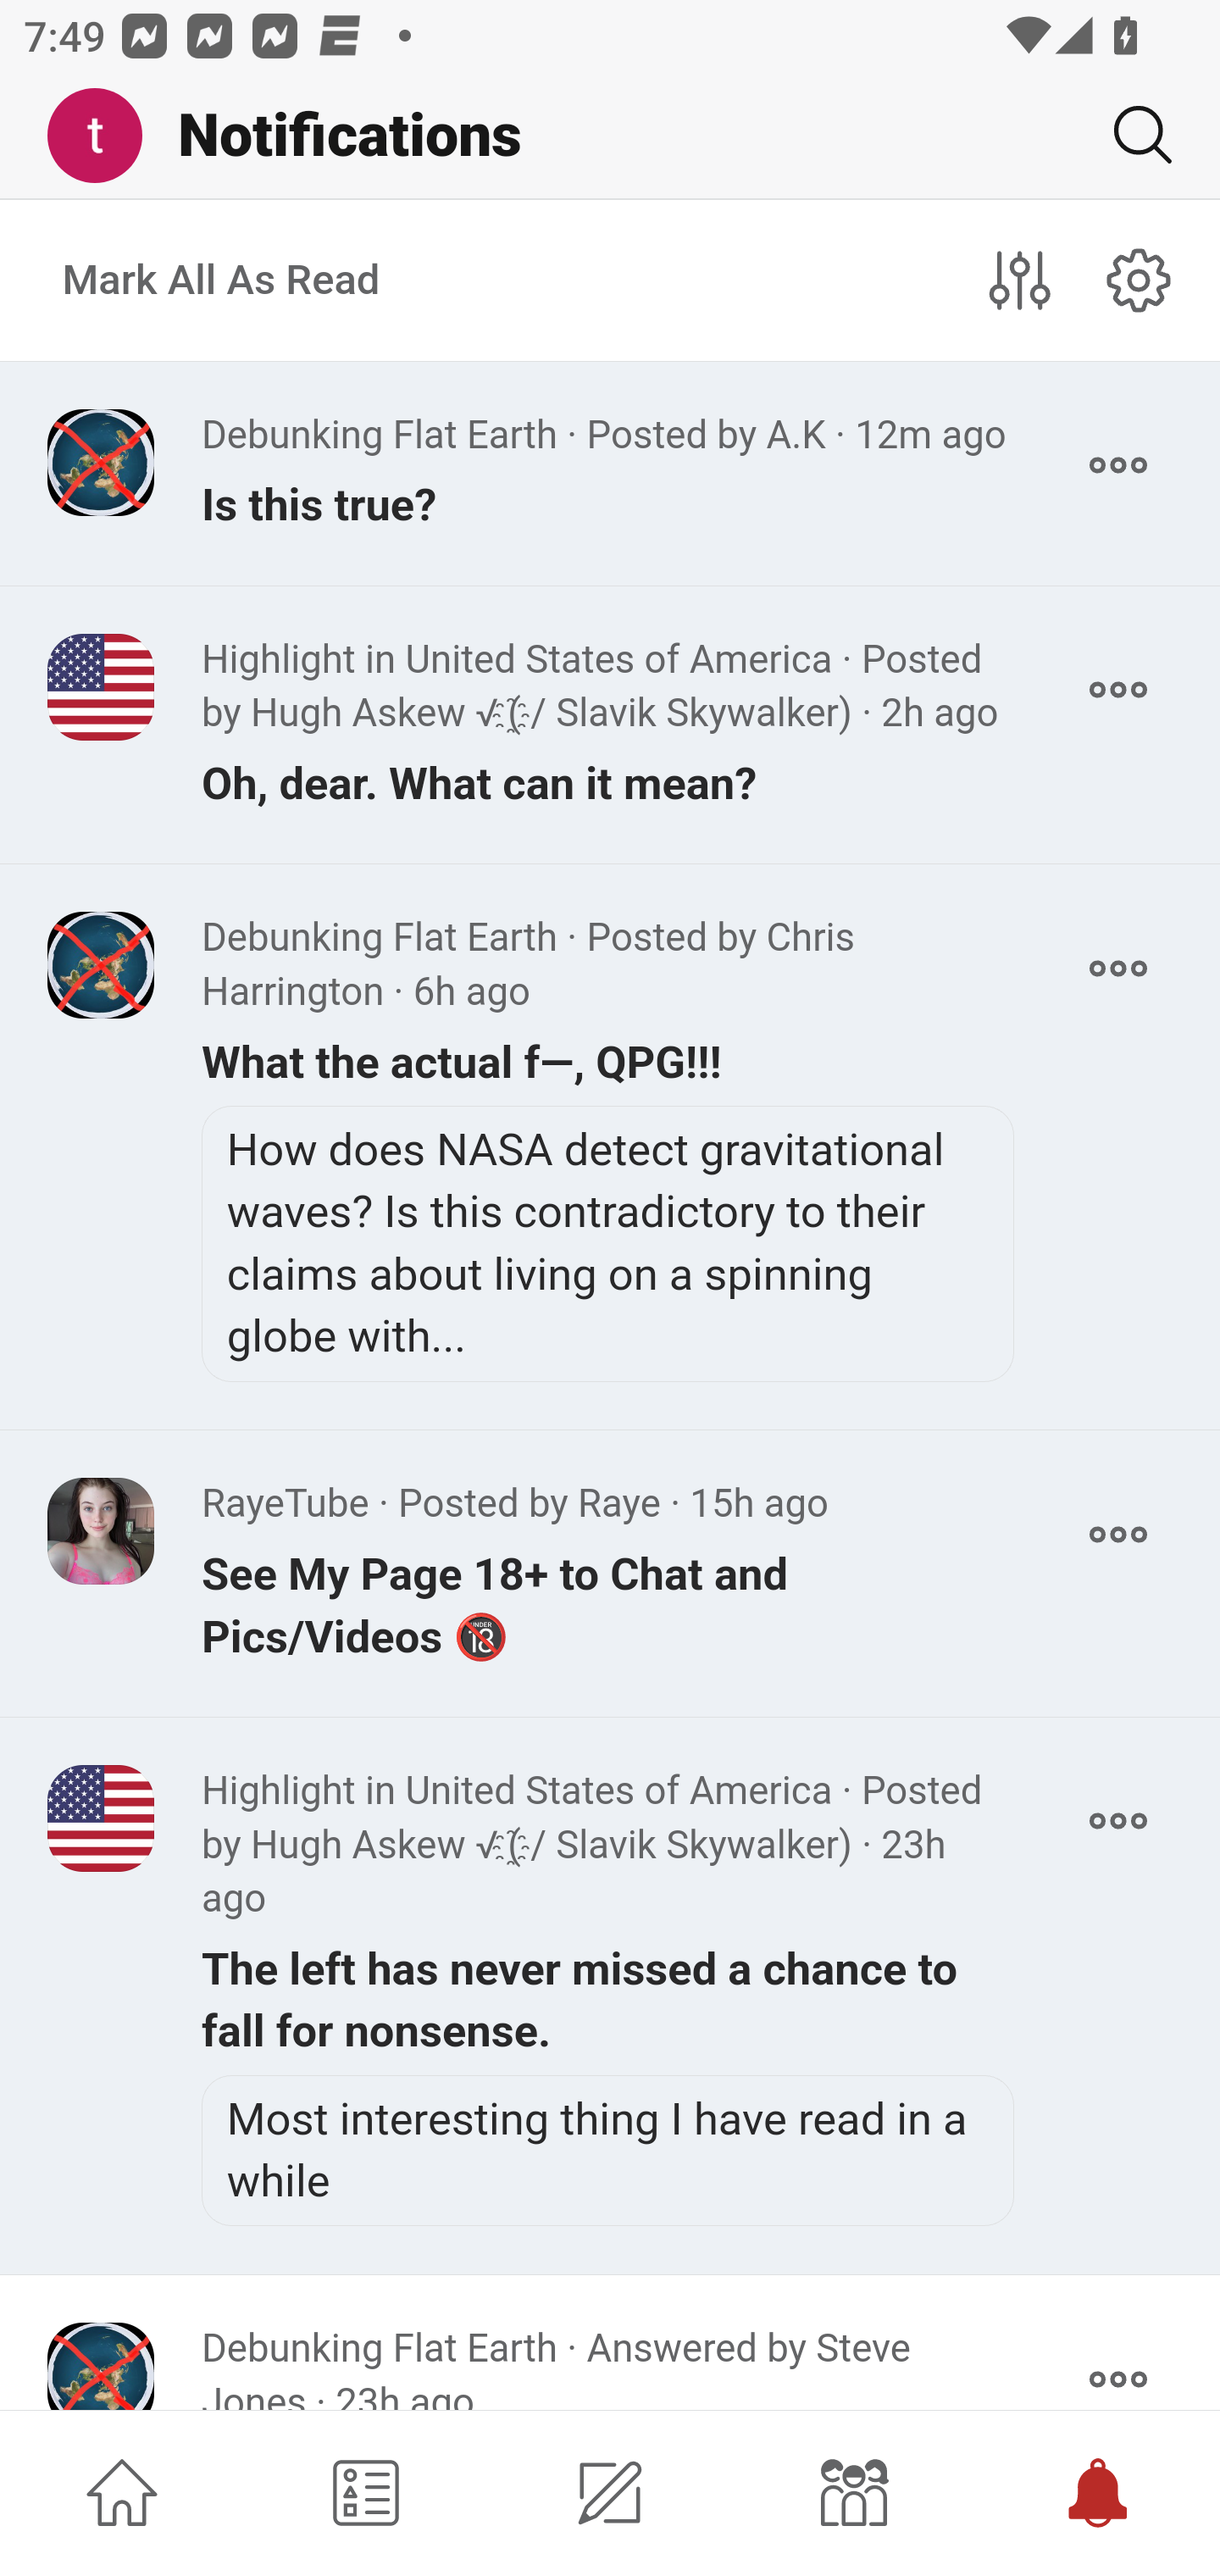 The width and height of the screenshot is (1220, 2576). What do you see at coordinates (222, 281) in the screenshot?
I see `Mark All As Read` at bounding box center [222, 281].